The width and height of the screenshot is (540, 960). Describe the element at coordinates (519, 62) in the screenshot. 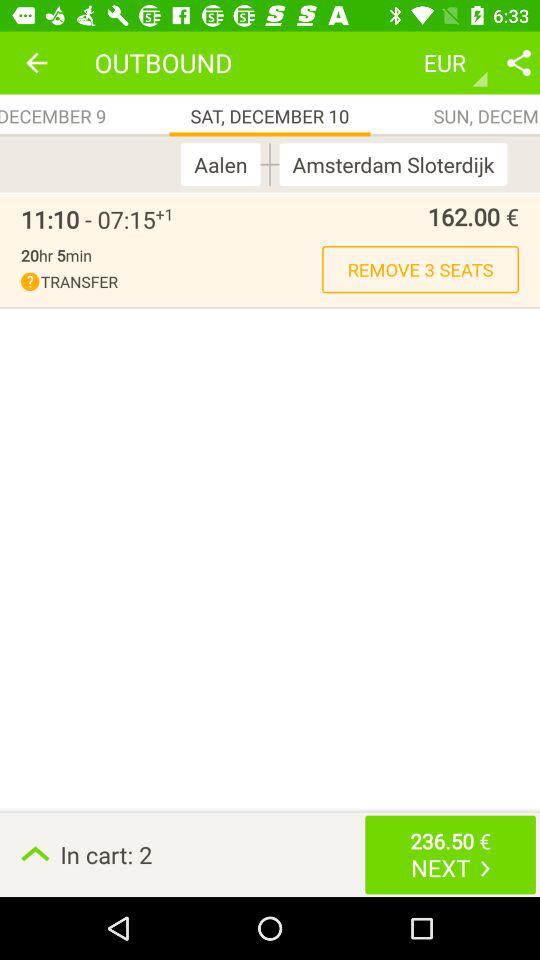

I see `go to share option` at that location.